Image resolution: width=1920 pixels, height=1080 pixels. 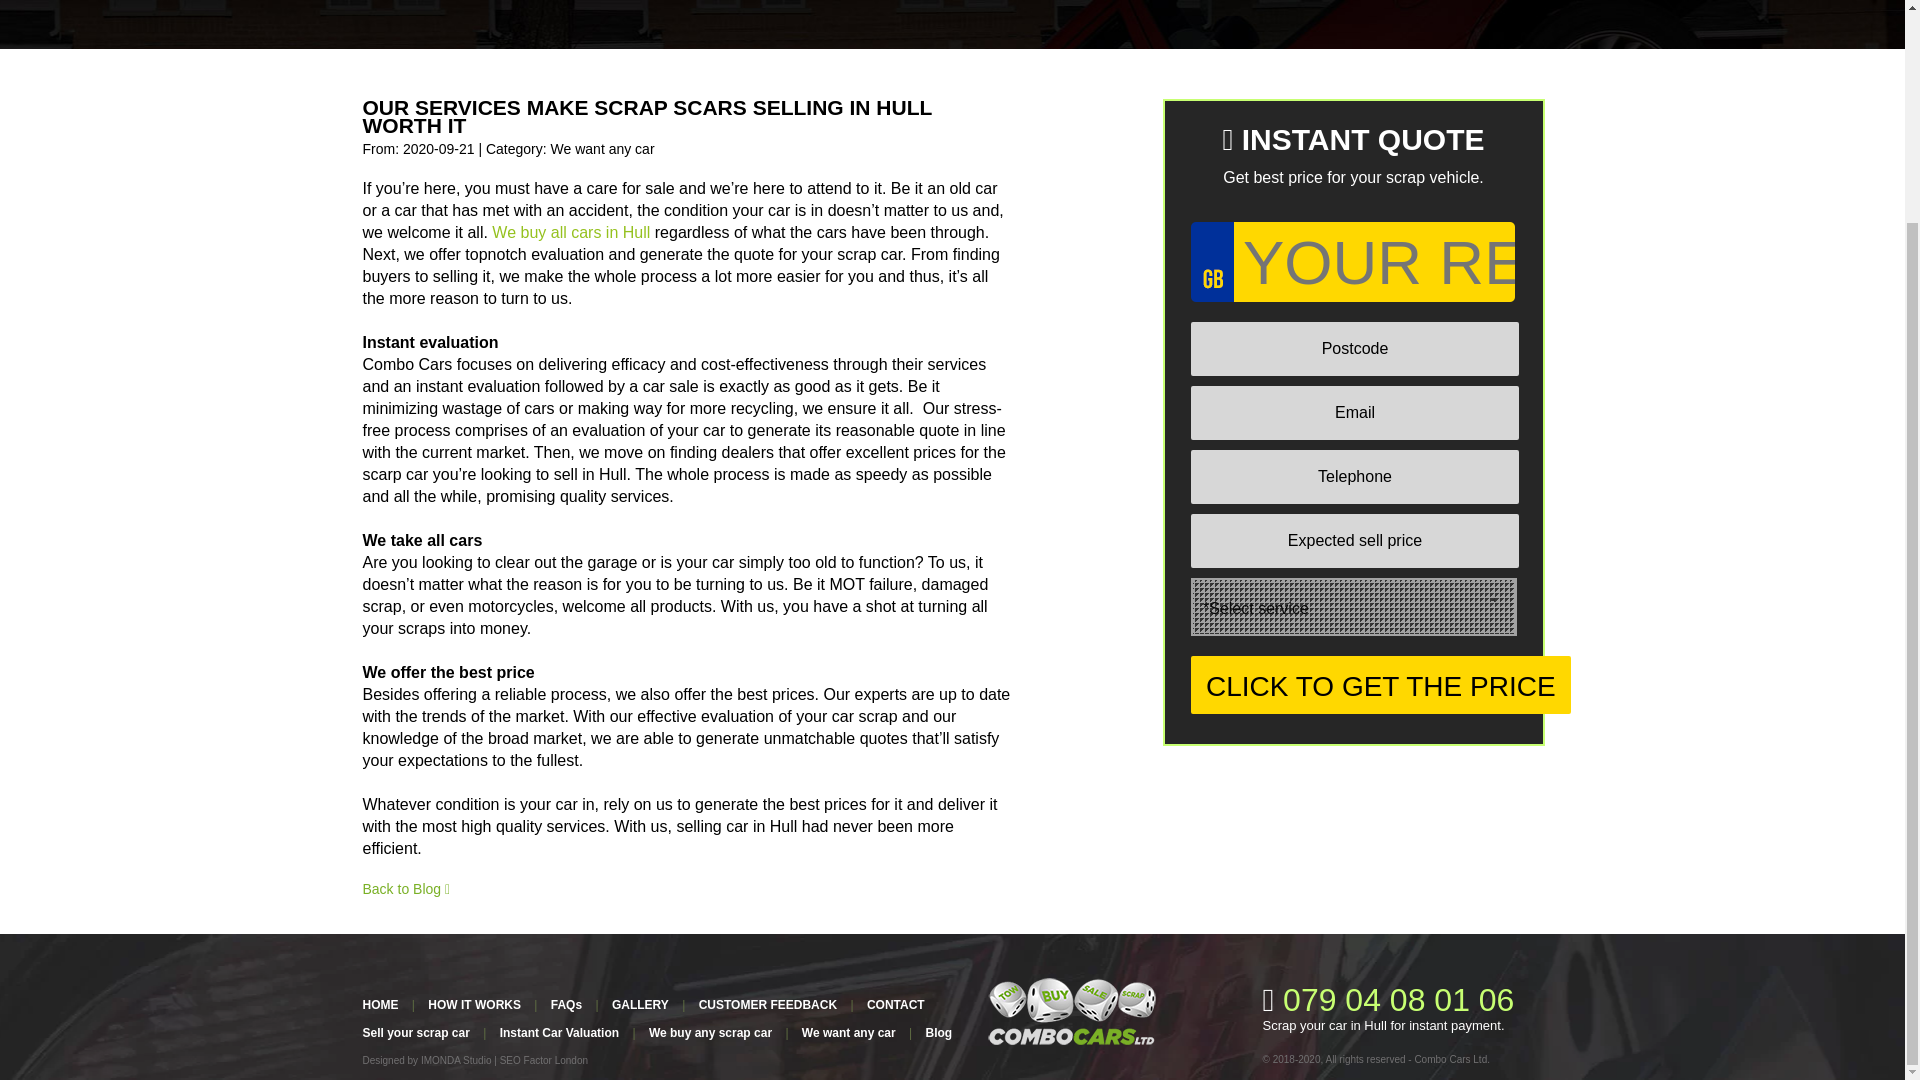 I want to click on FAQs, so click(x=566, y=1004).